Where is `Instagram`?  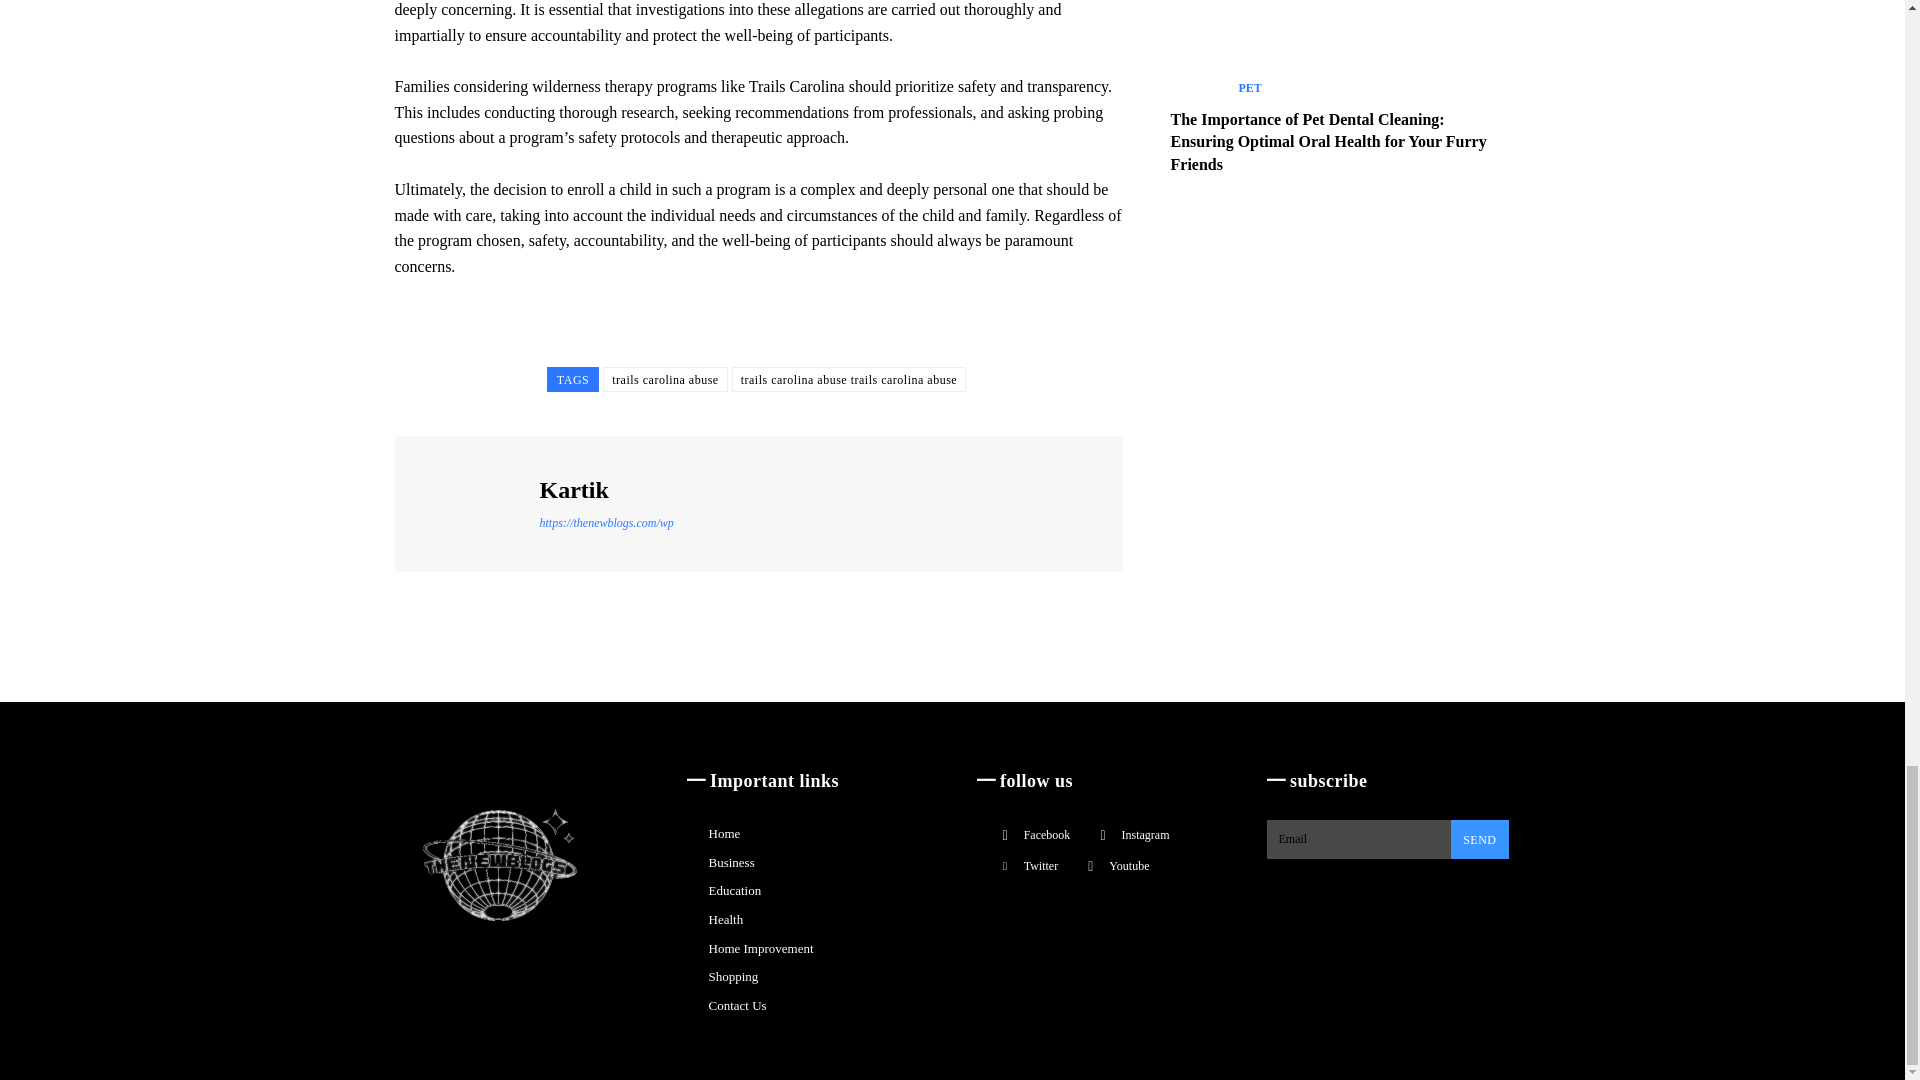
Instagram is located at coordinates (1102, 834).